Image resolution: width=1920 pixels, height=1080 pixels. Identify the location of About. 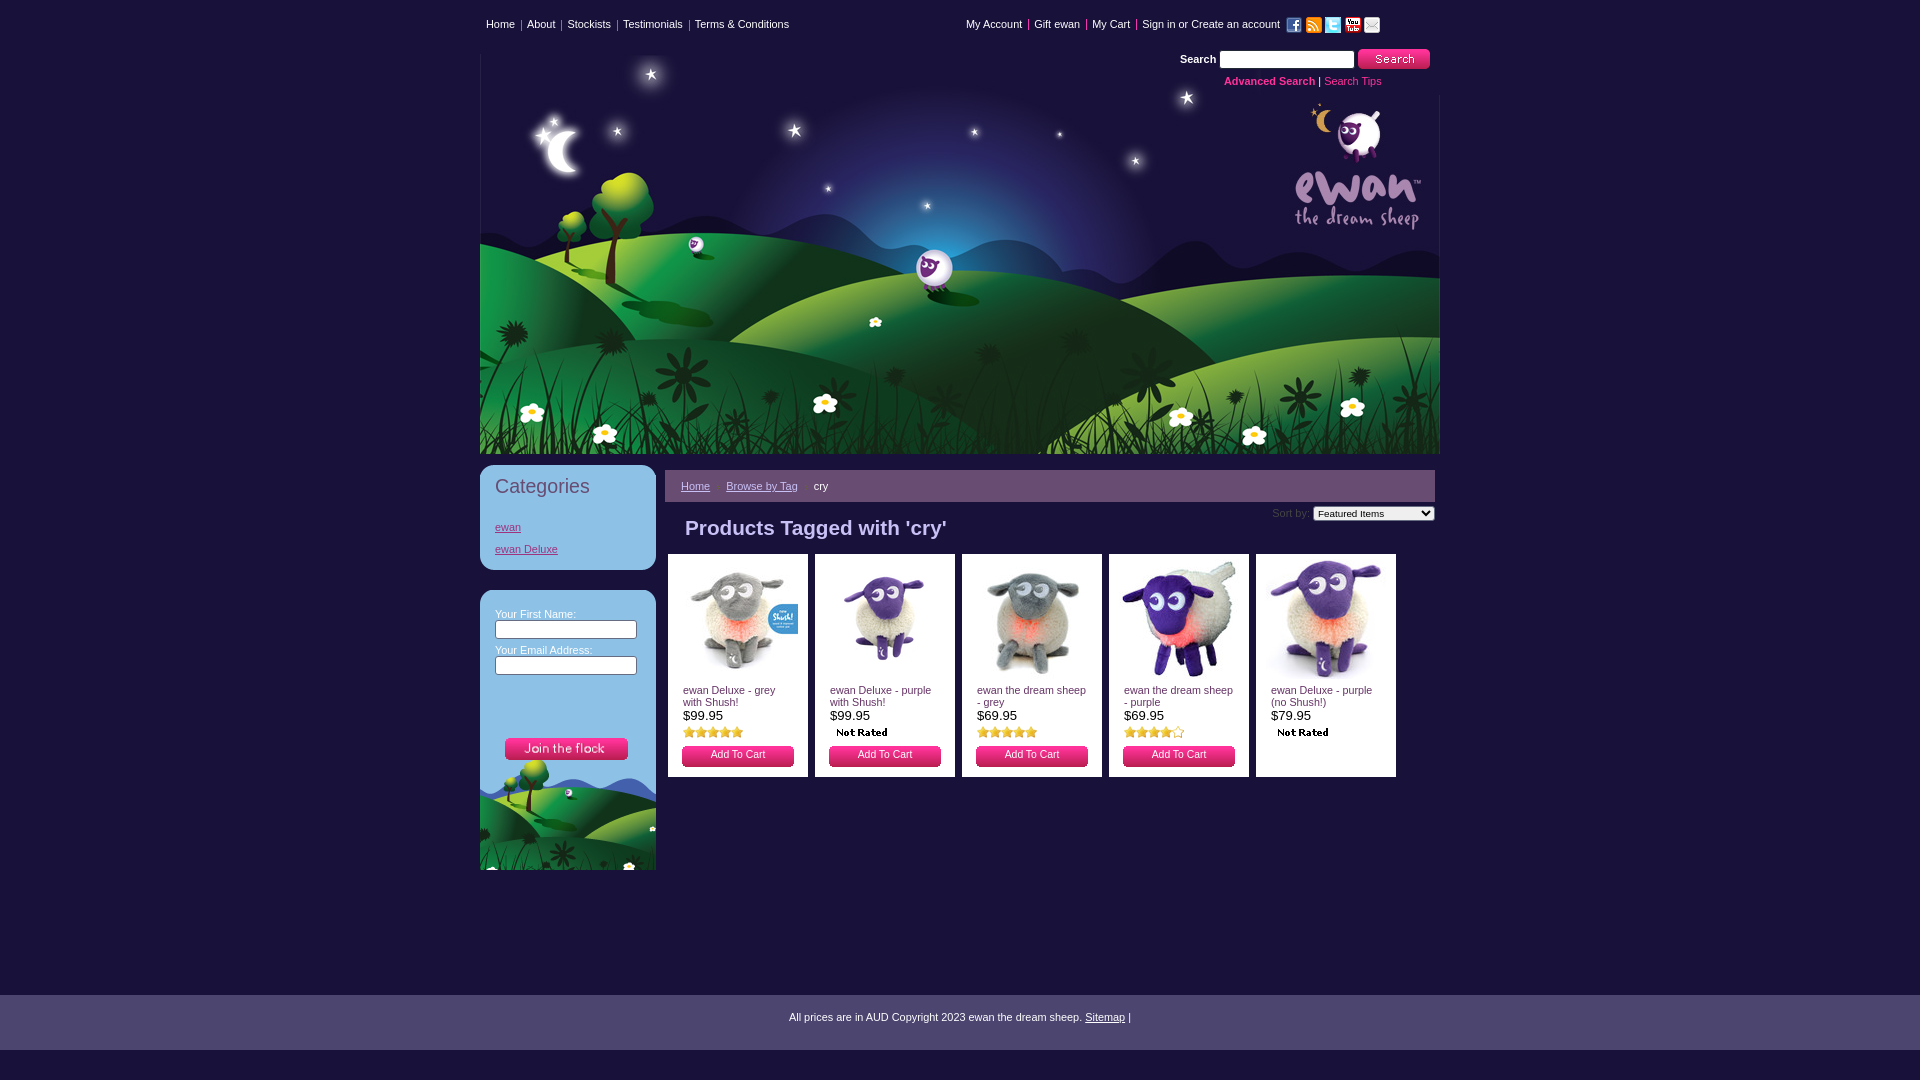
(541, 28).